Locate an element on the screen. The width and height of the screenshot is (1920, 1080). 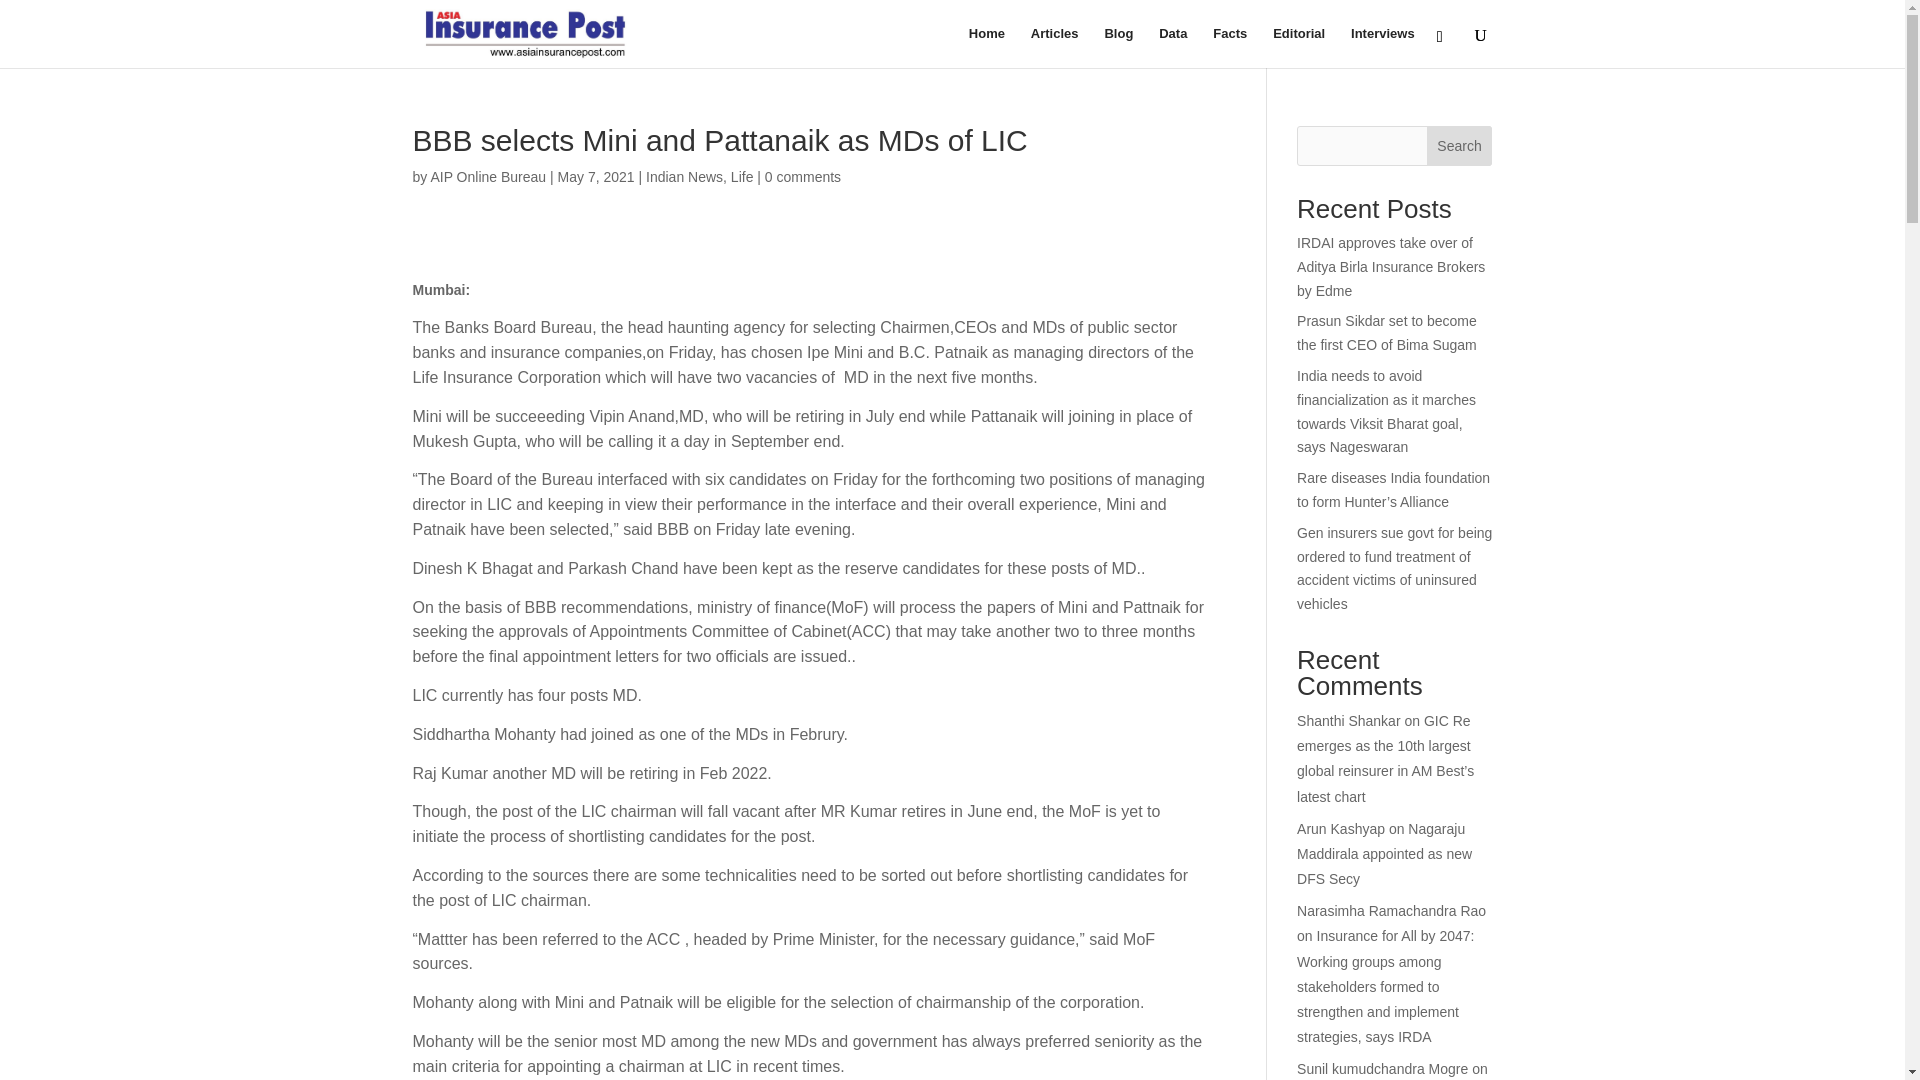
Editorial is located at coordinates (1298, 48).